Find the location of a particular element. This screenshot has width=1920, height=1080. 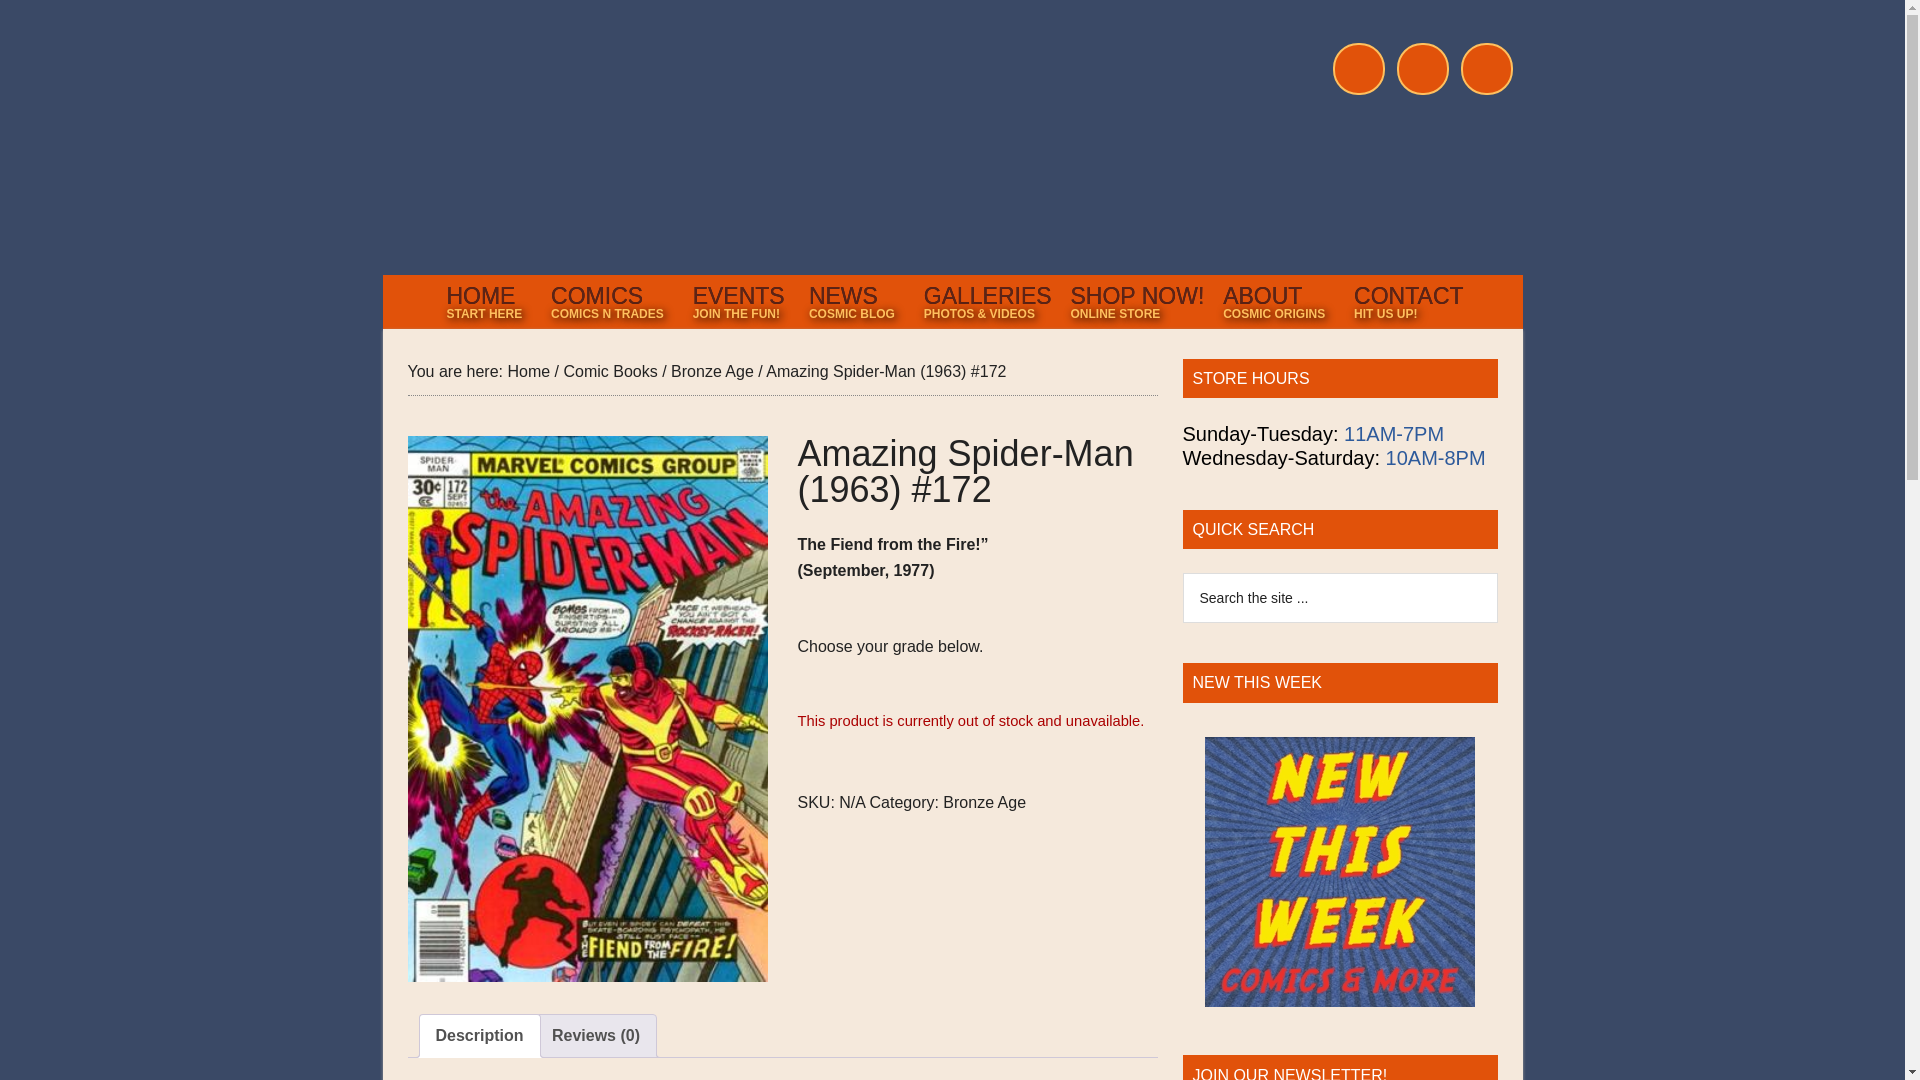

Cosmic Comics! is located at coordinates (829, 142).